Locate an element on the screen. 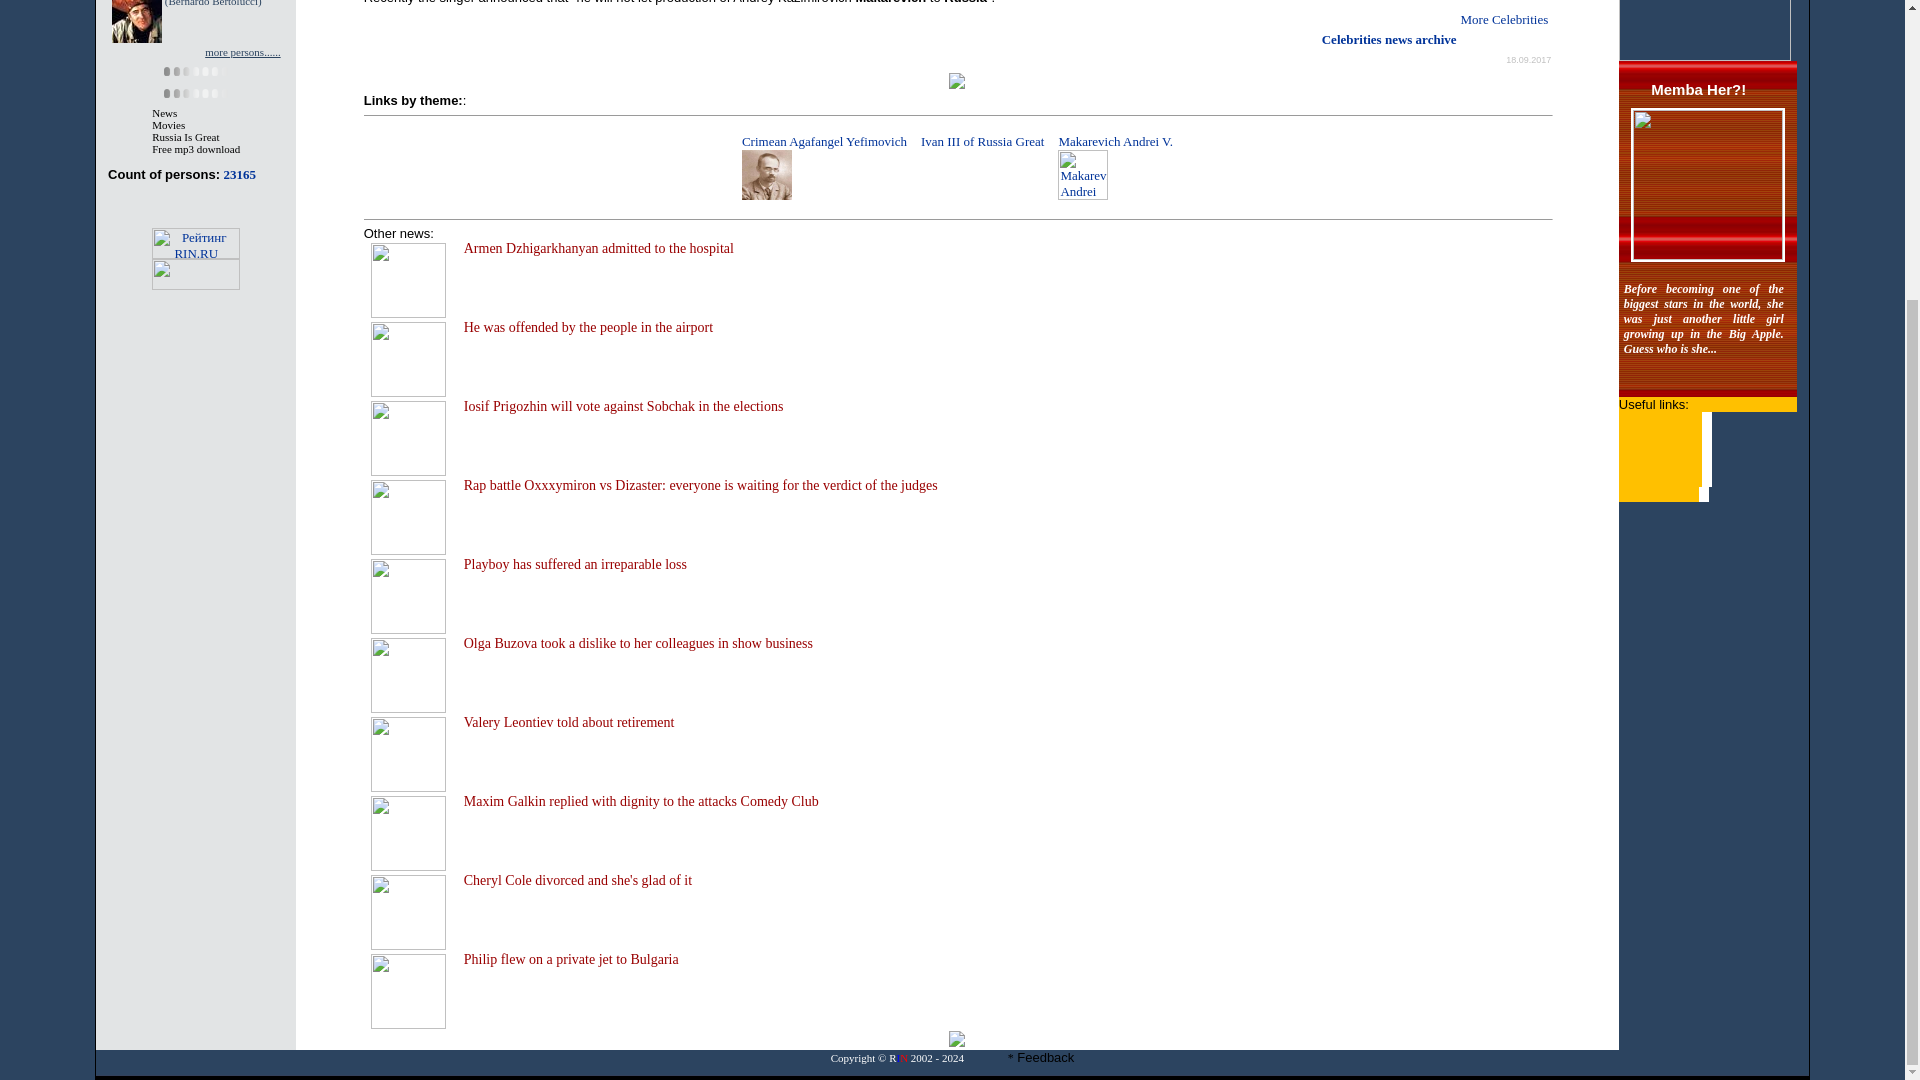 Image resolution: width=1920 pixels, height=1080 pixels. Makarevich Andrei V. is located at coordinates (1082, 174).